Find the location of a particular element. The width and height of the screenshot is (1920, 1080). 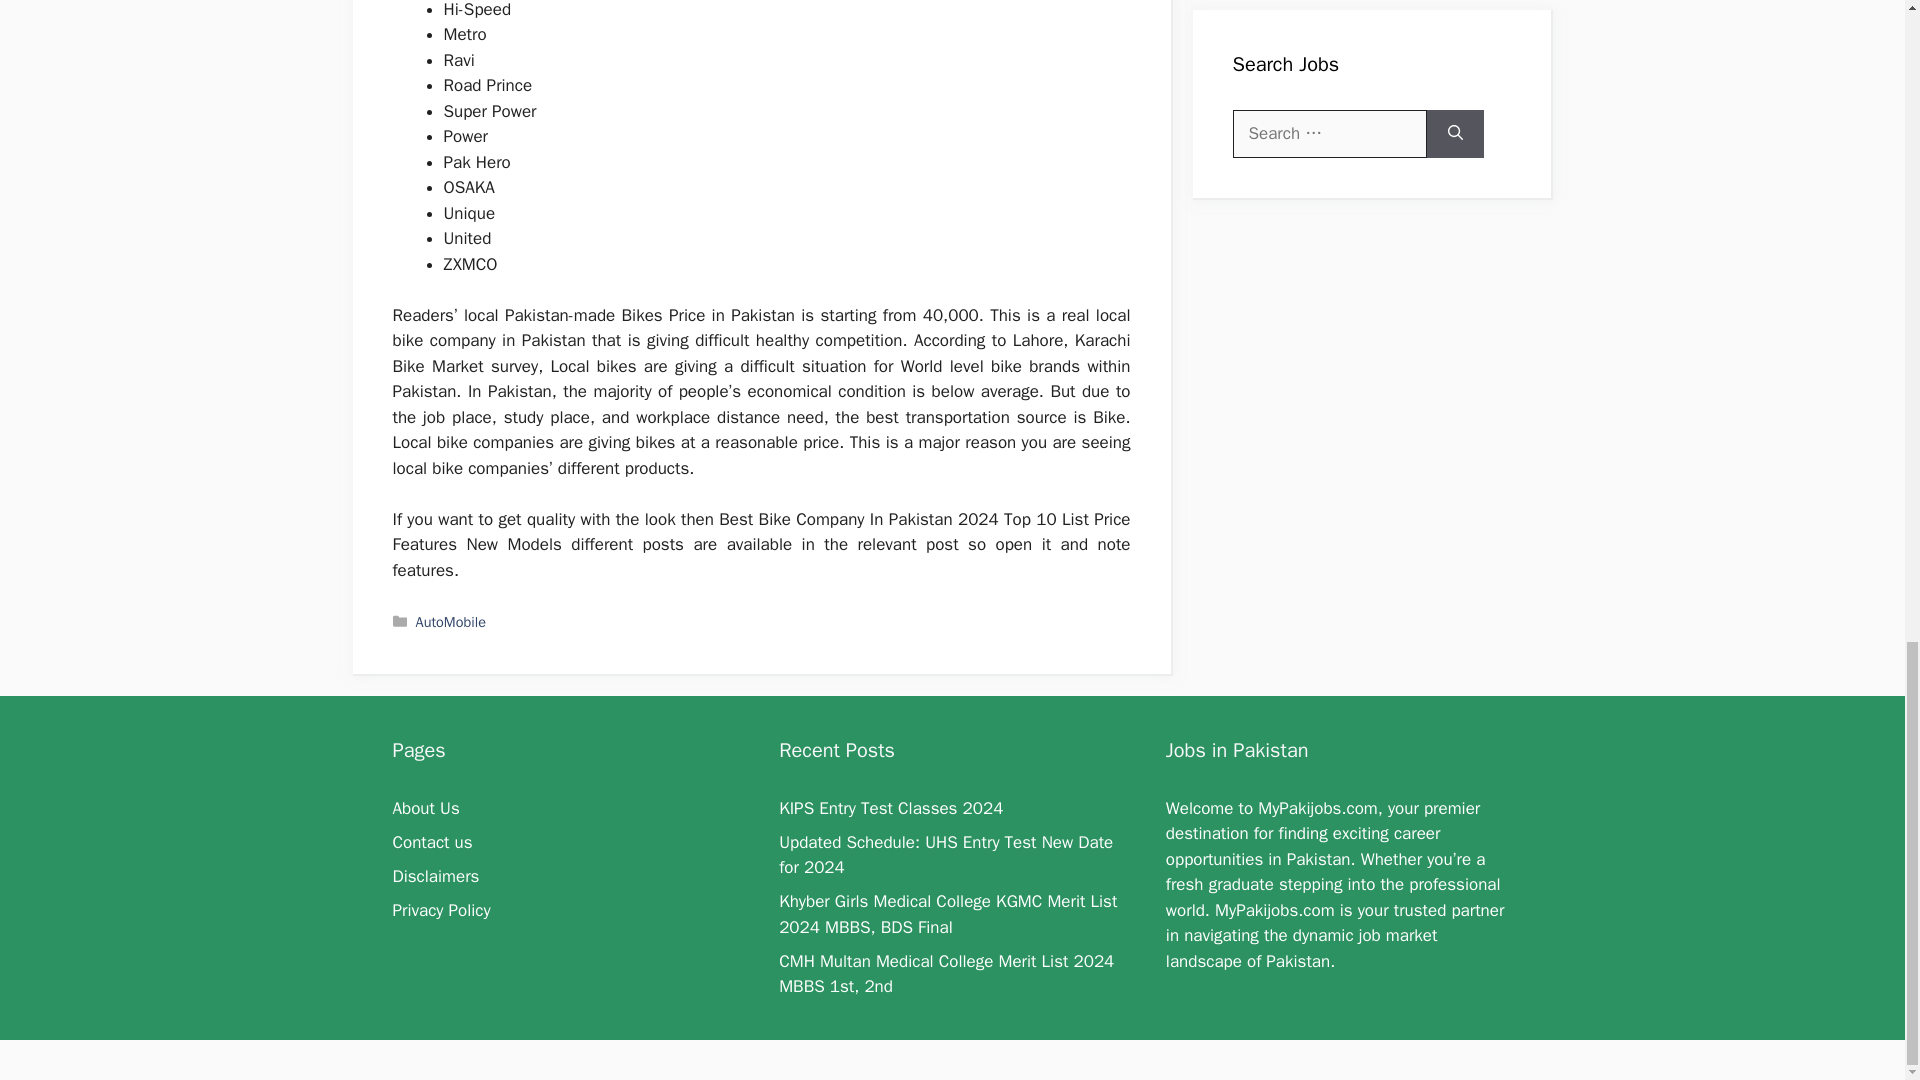

Privacy Policy is located at coordinates (440, 910).